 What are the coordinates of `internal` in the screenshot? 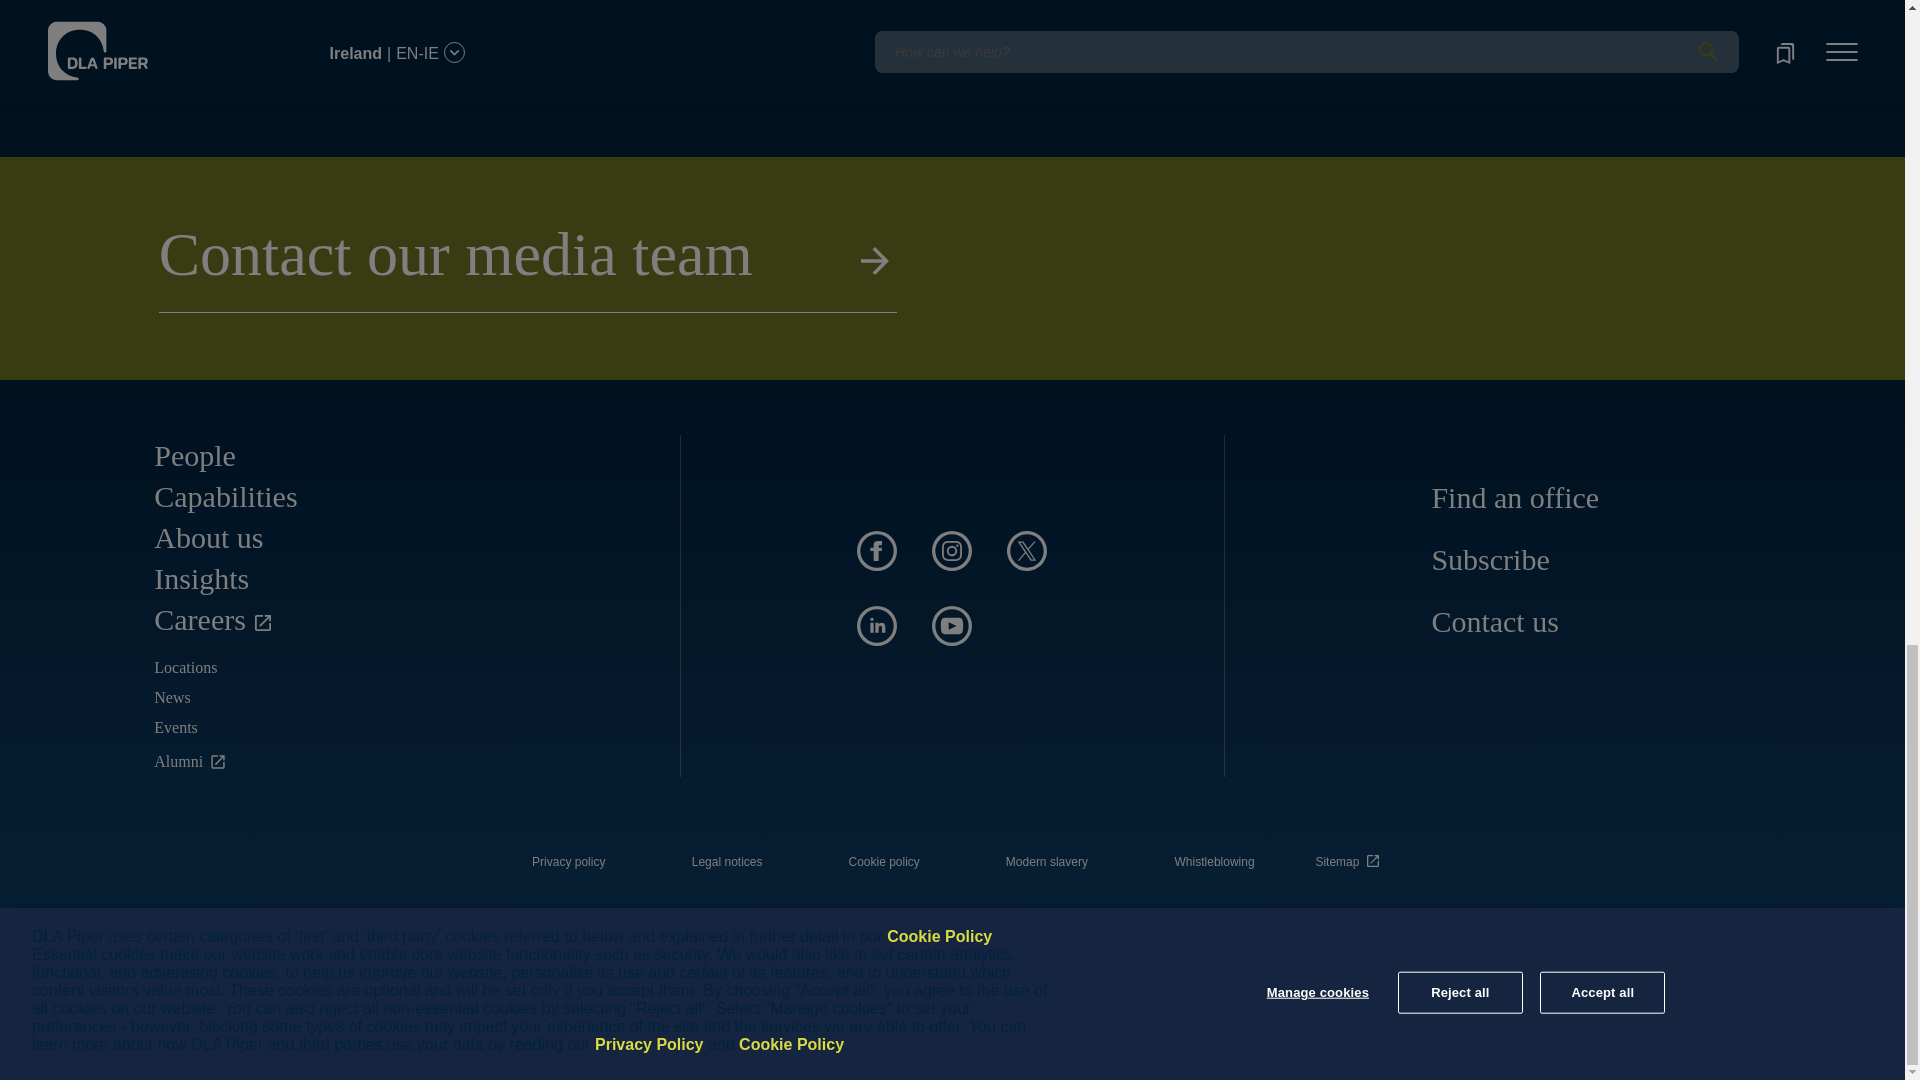 It's located at (884, 862).